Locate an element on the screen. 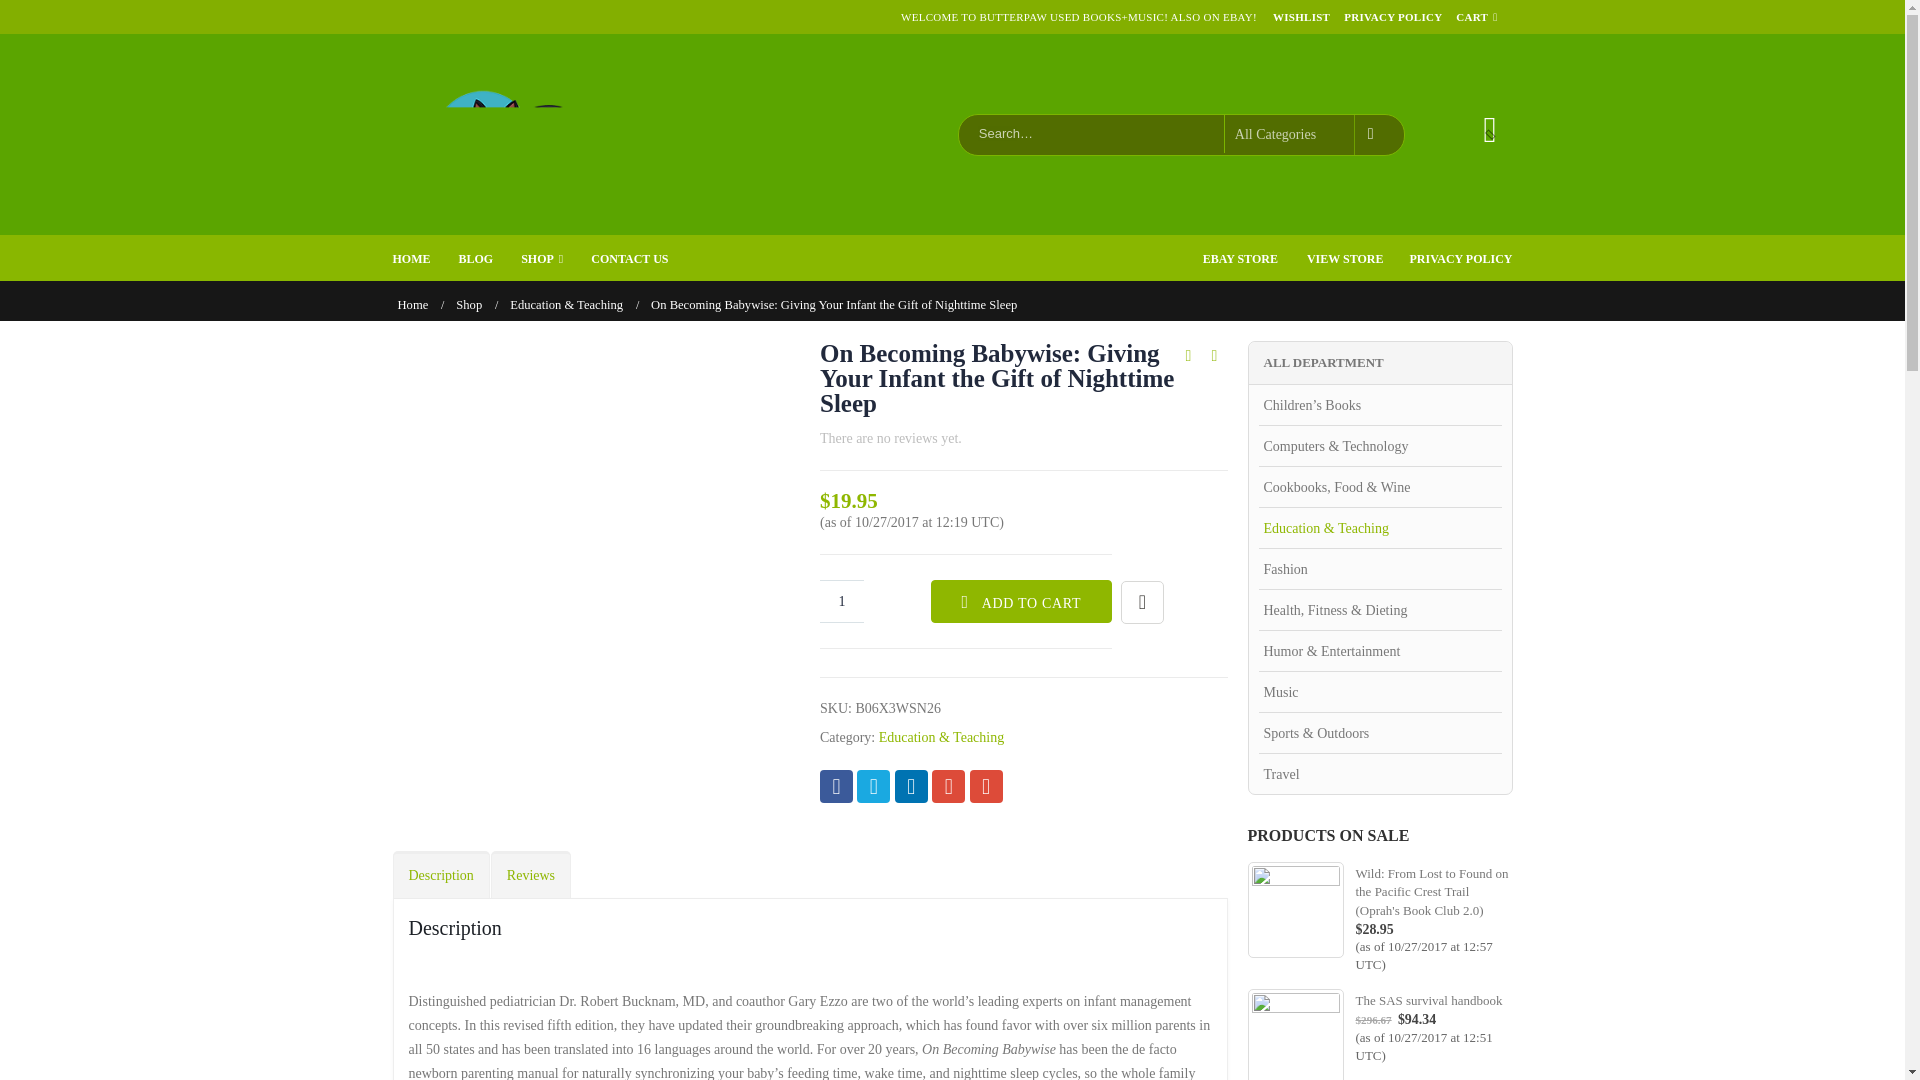 This screenshot has height=1080, width=1920. HOME is located at coordinates (424, 258).